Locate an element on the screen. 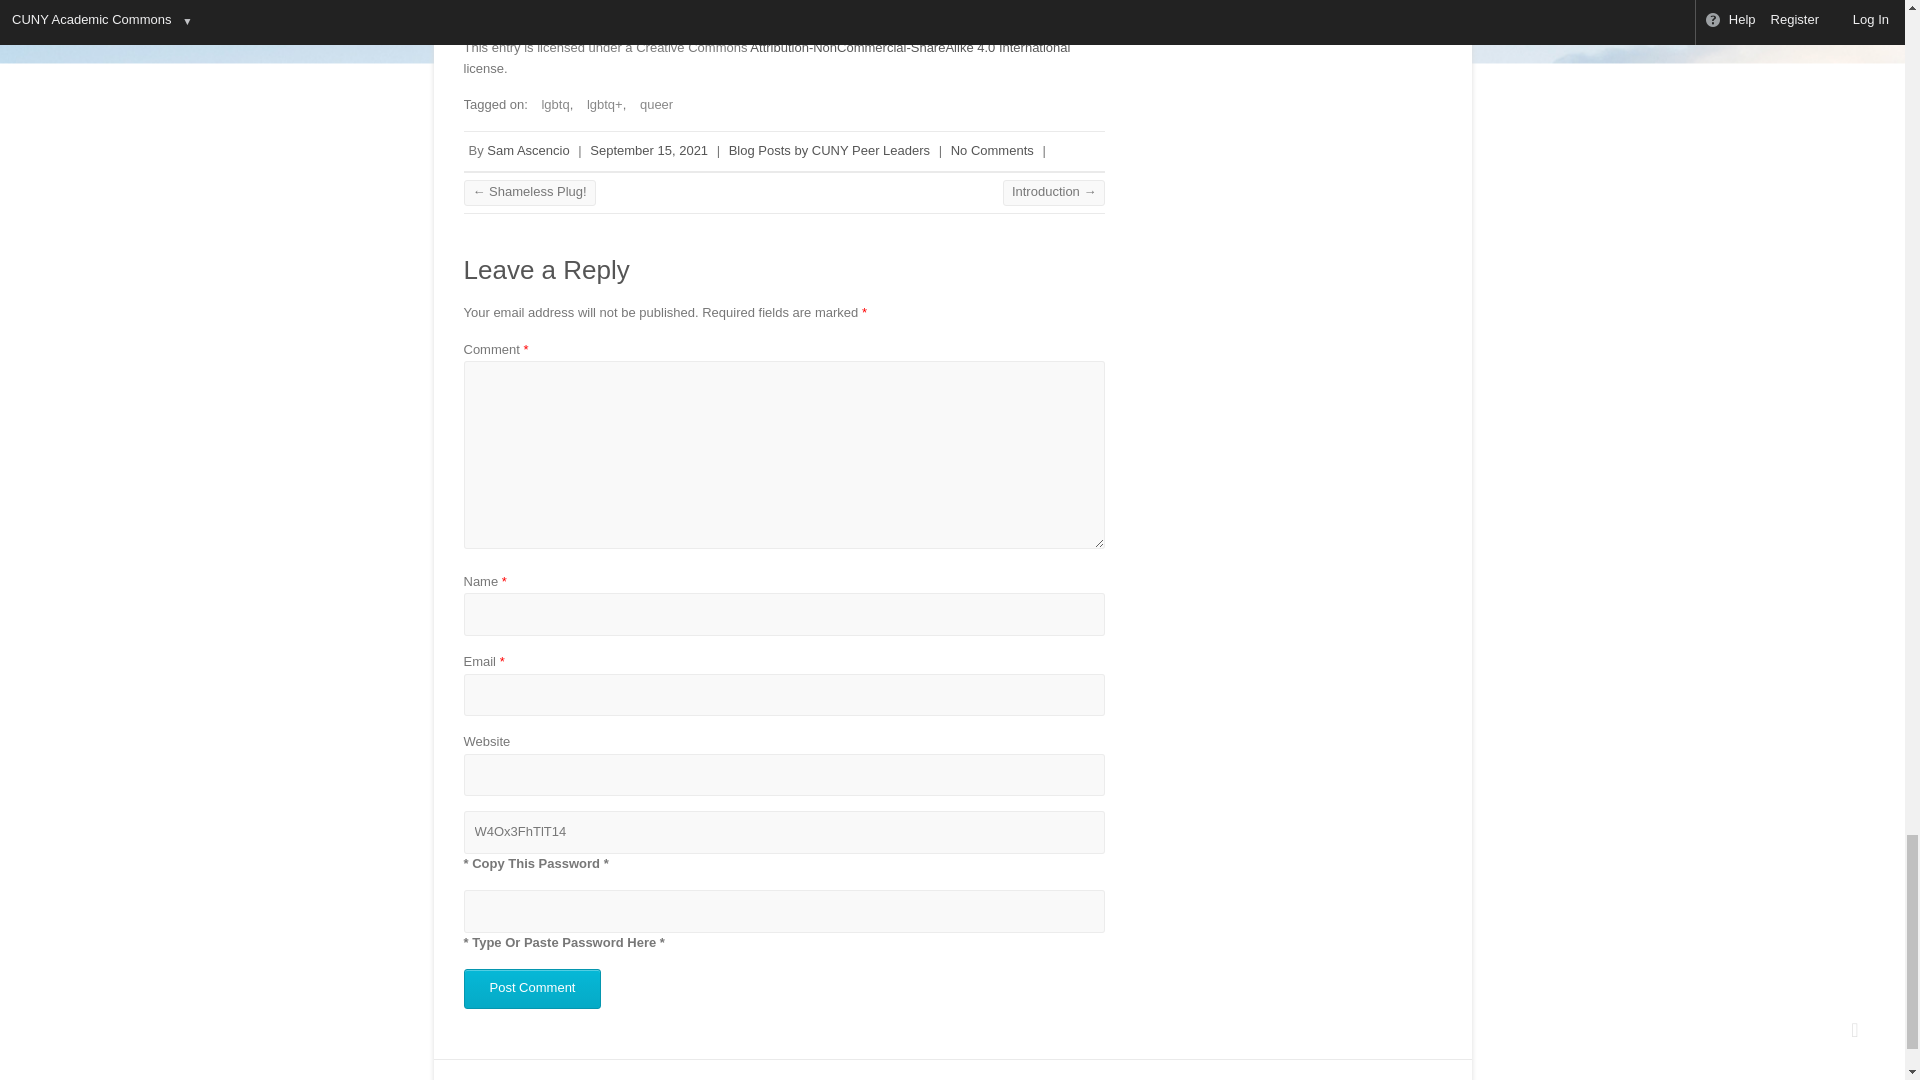 The width and height of the screenshot is (1920, 1080). queer is located at coordinates (651, 104).